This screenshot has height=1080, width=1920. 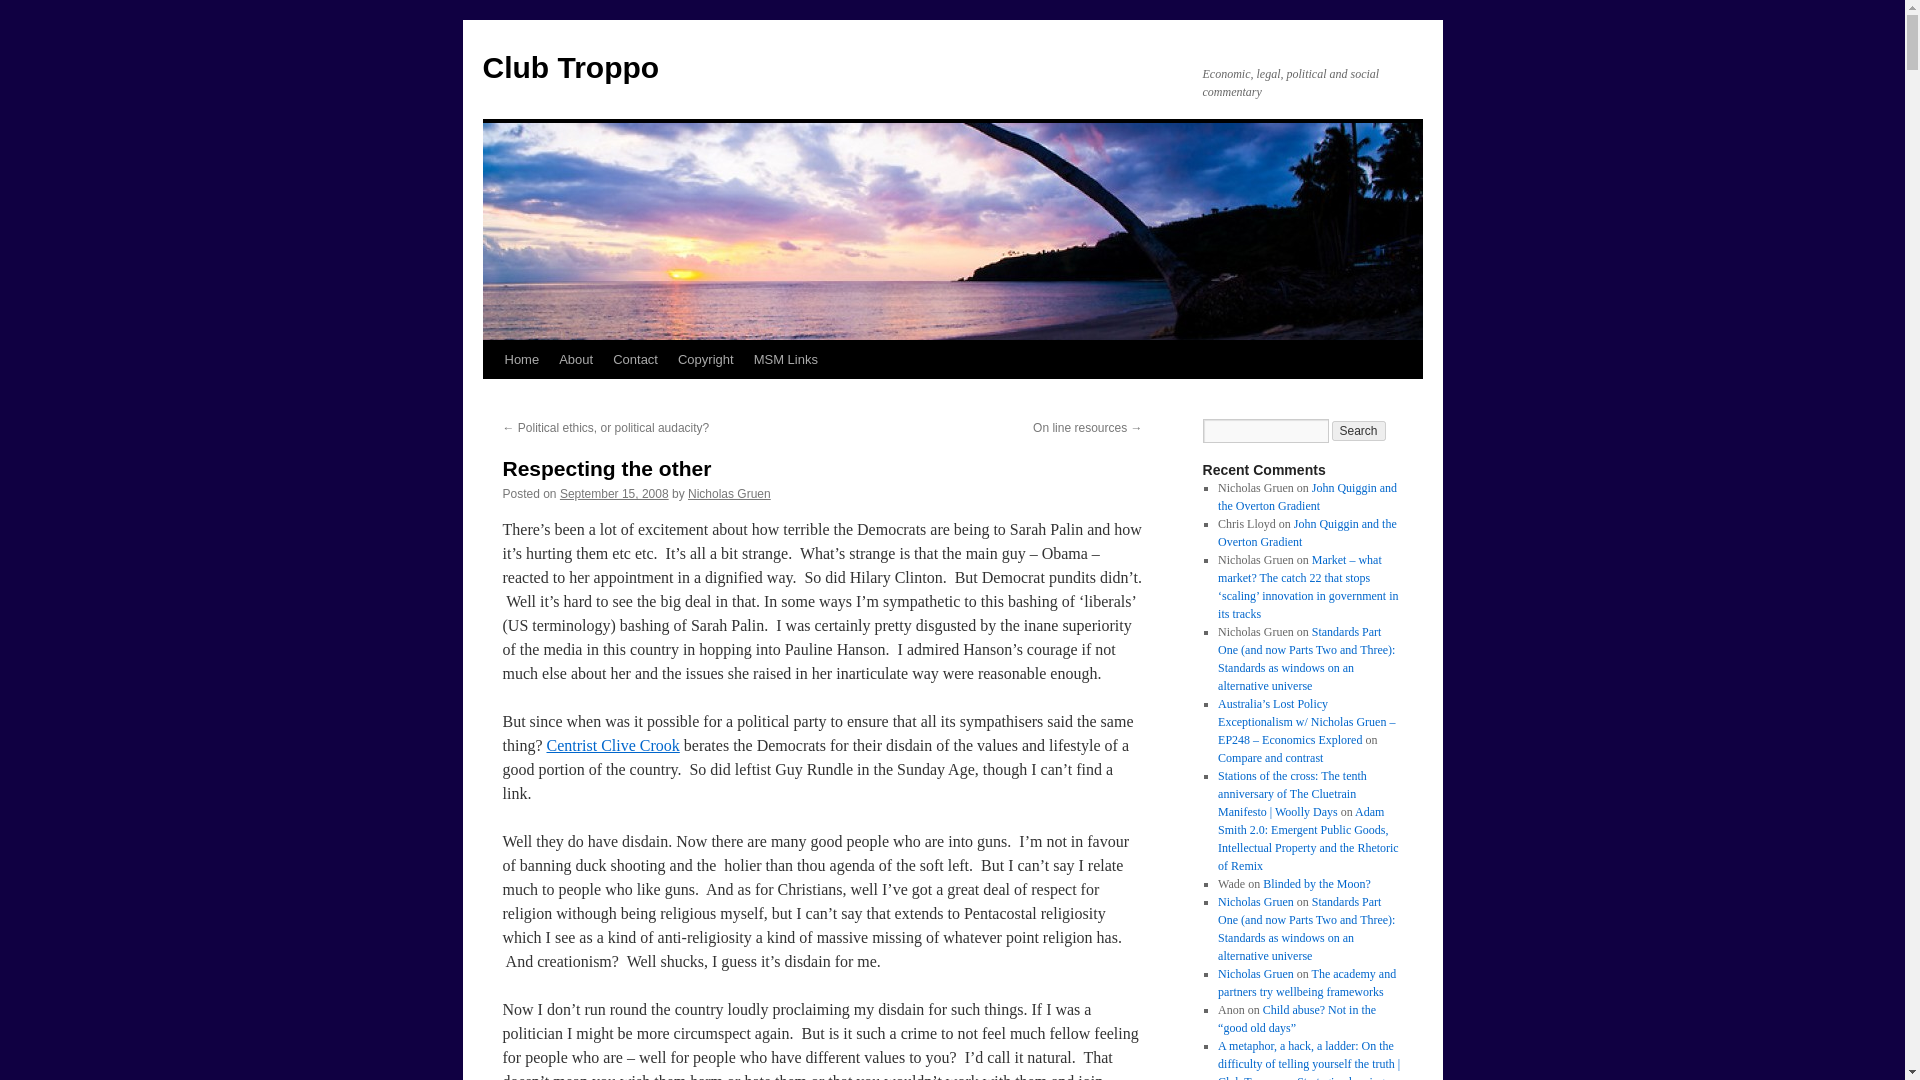 What do you see at coordinates (612, 744) in the screenshot?
I see `Centrist Clive Crook` at bounding box center [612, 744].